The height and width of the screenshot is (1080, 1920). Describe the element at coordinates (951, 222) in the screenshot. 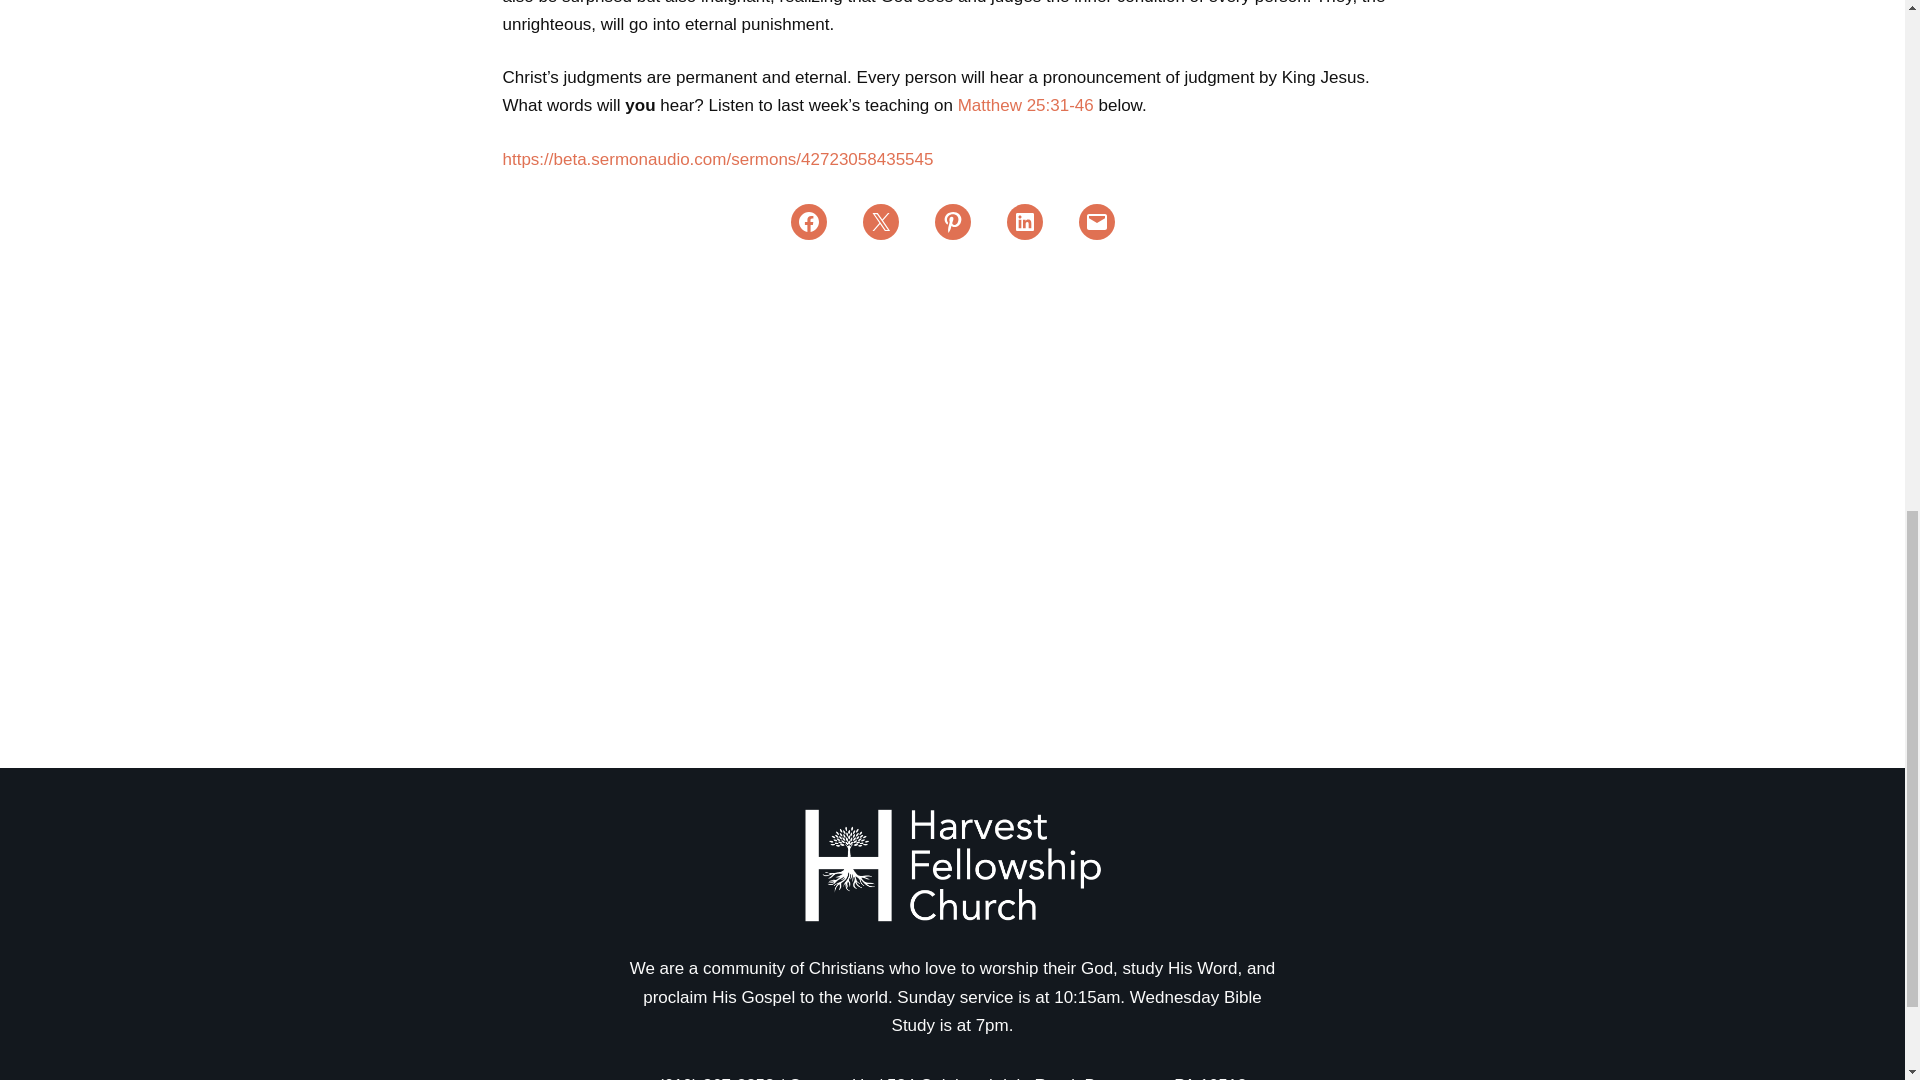

I see `Share on Pinterest` at that location.